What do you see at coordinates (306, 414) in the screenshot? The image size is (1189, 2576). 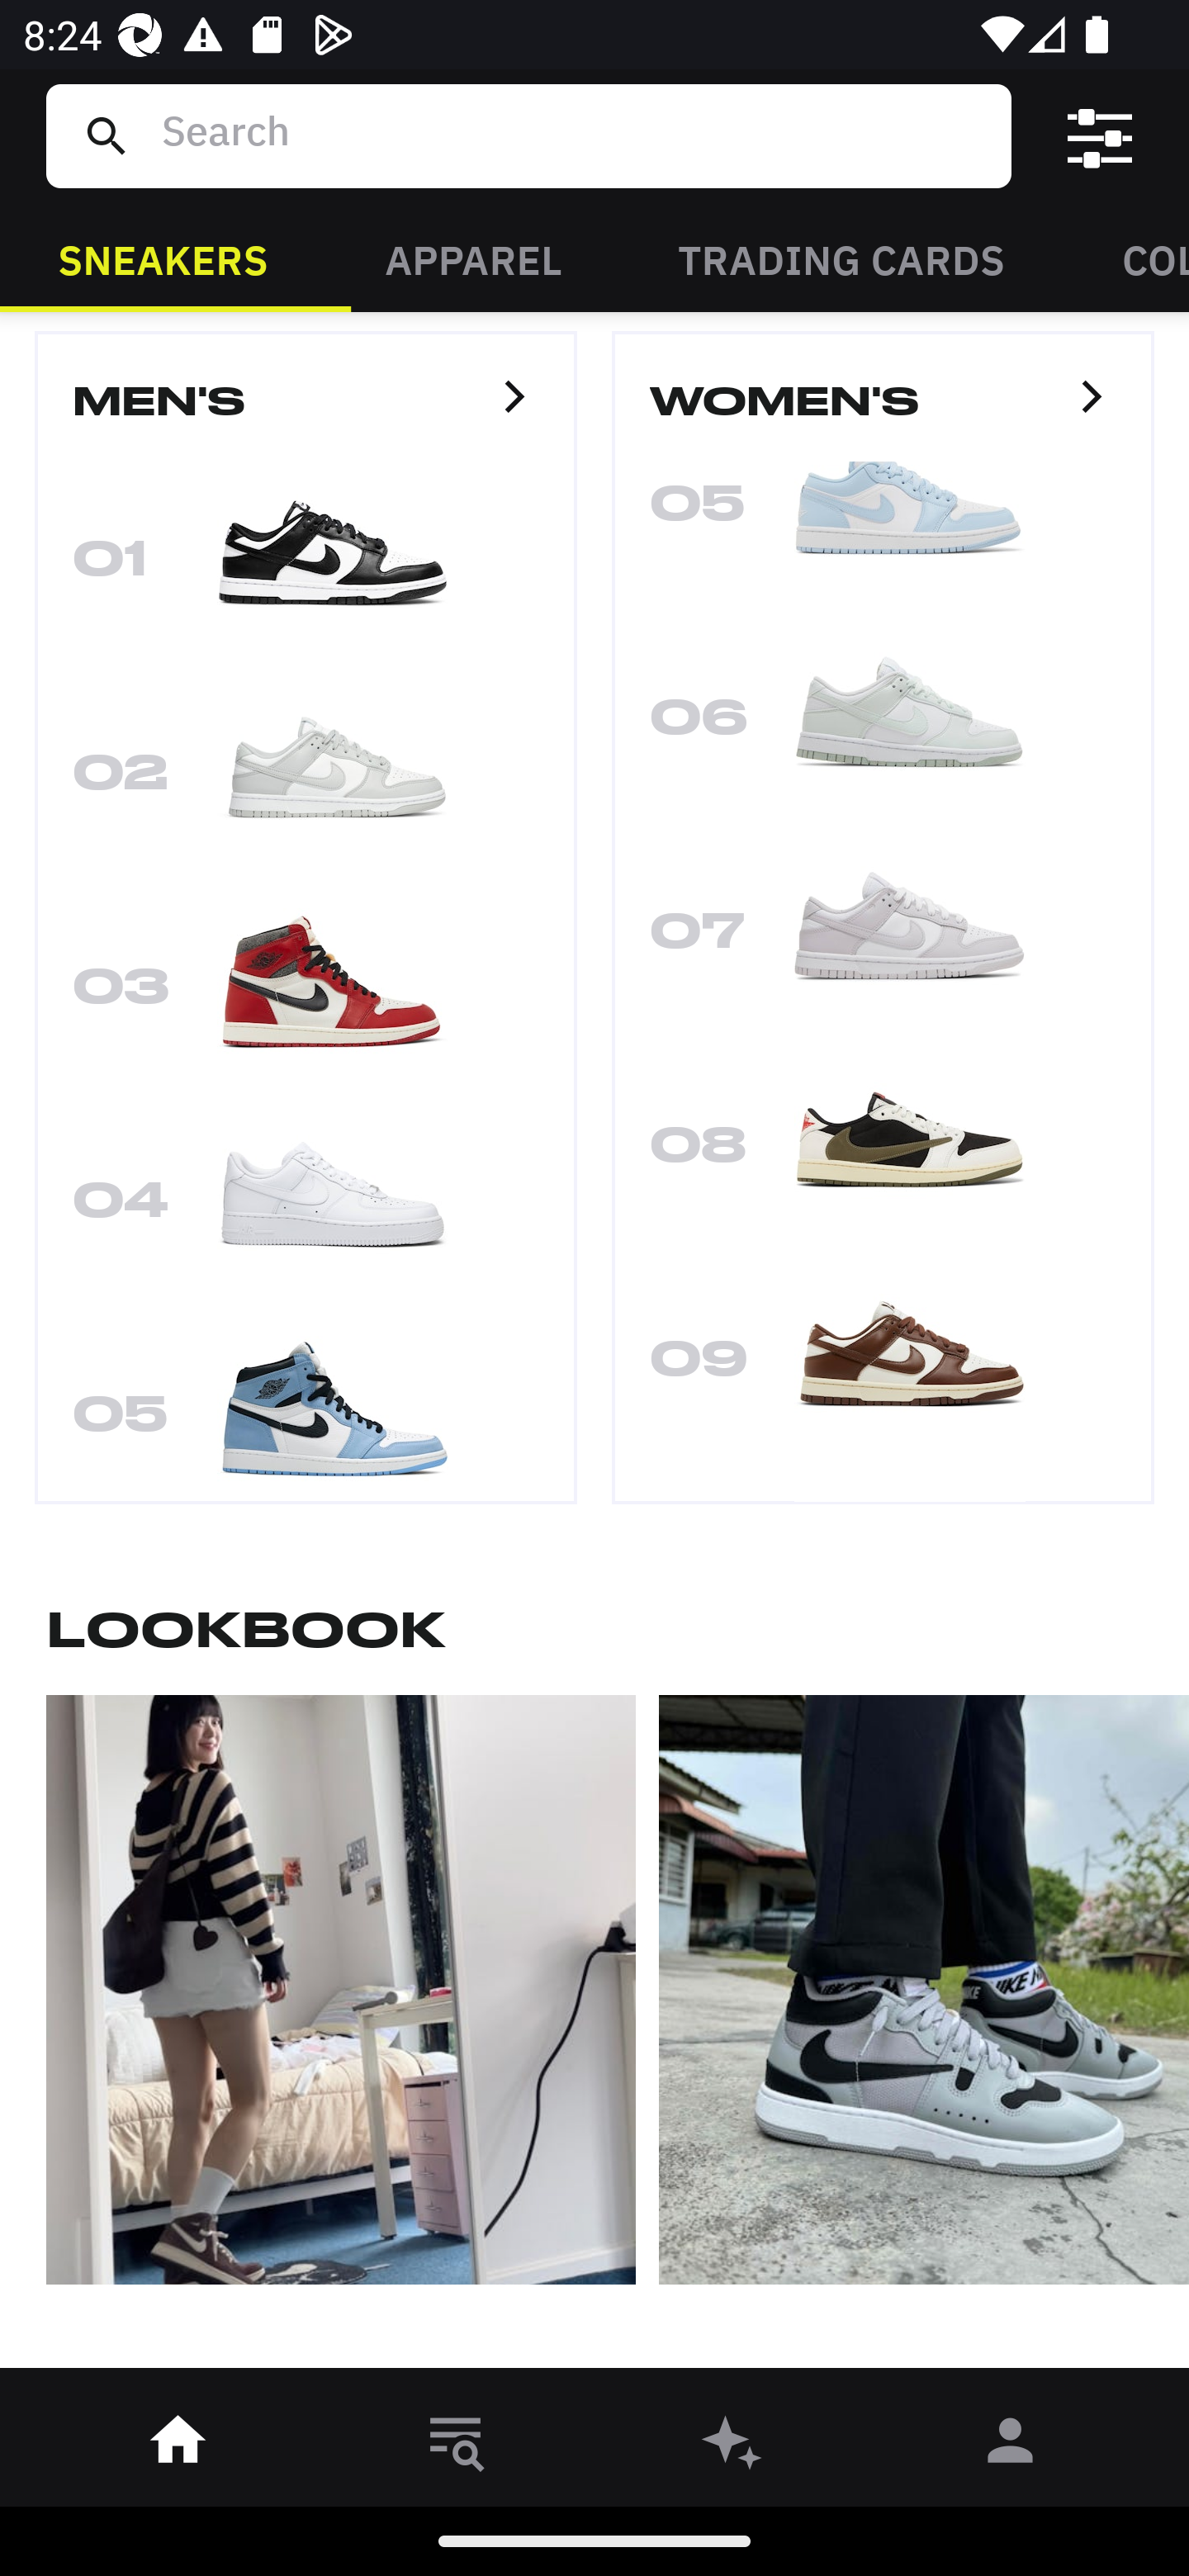 I see `MEN'S ` at bounding box center [306, 414].